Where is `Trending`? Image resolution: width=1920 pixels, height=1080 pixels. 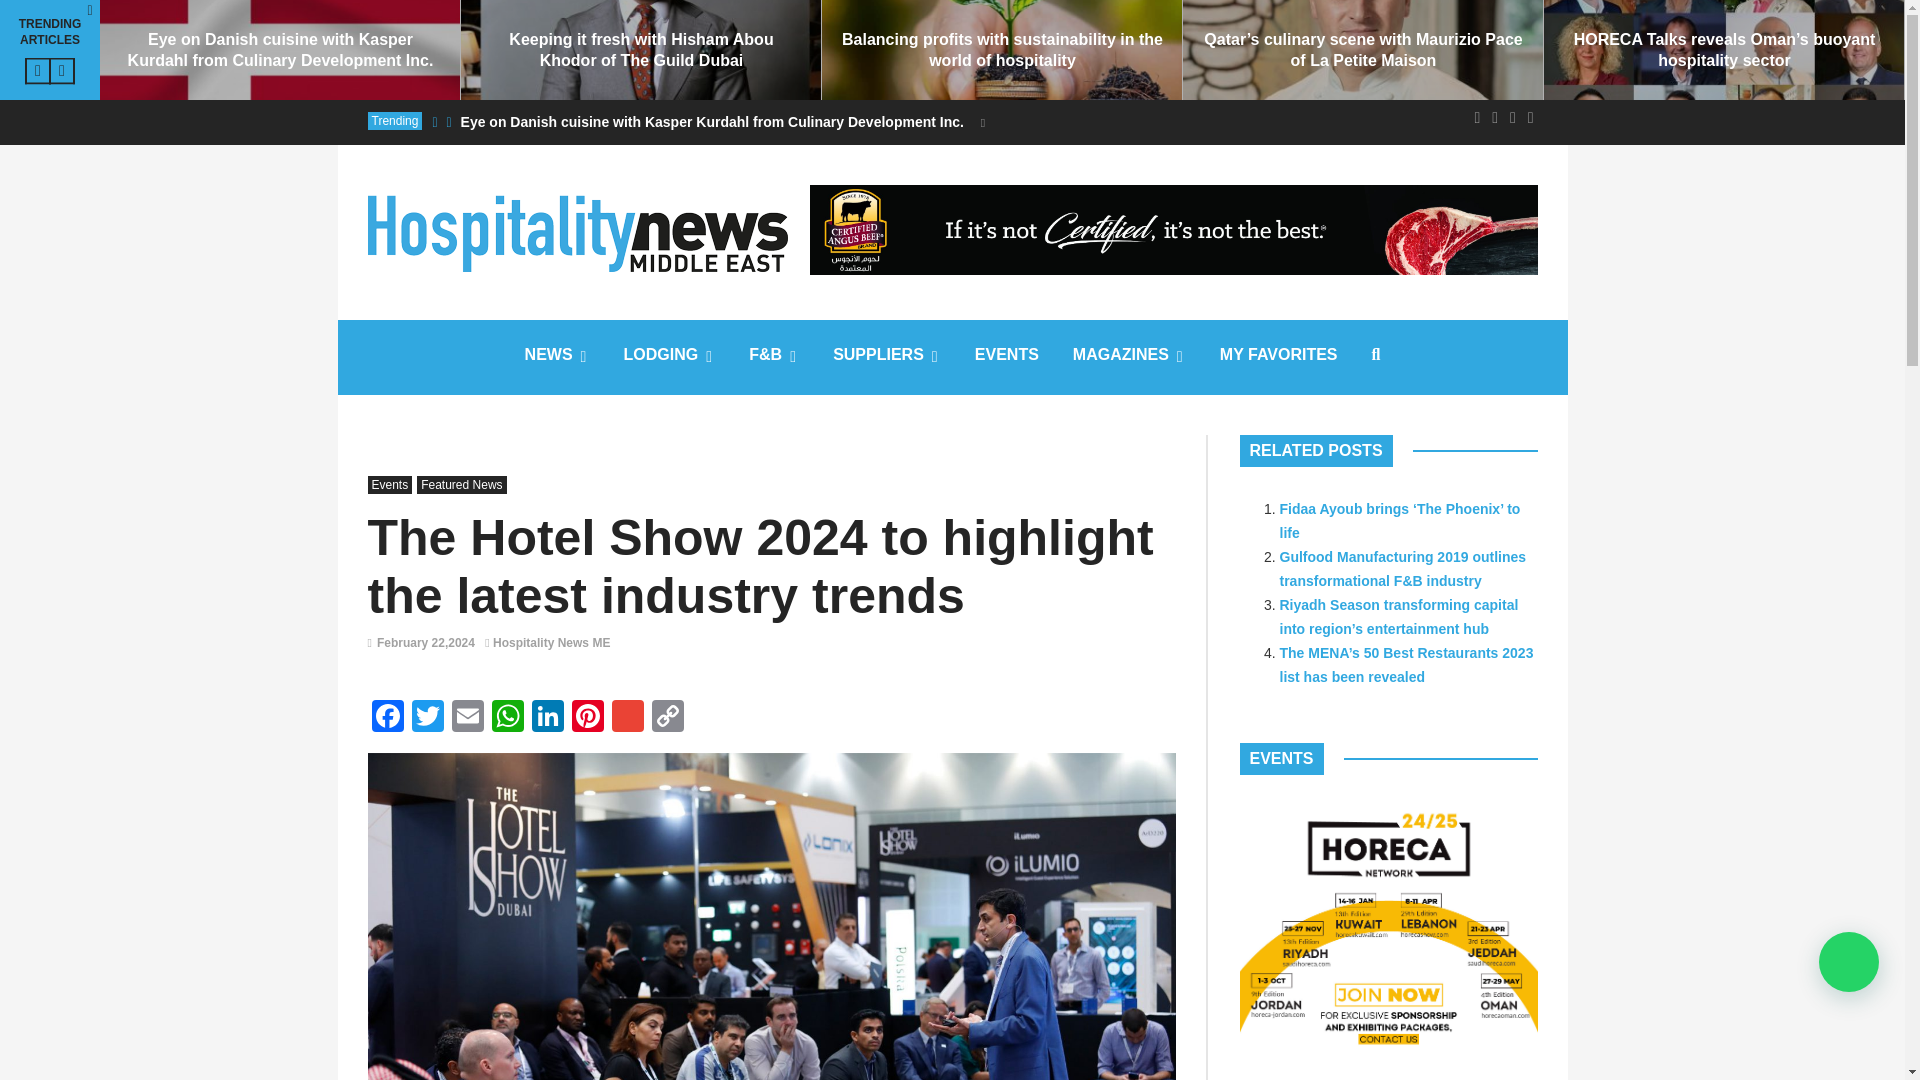
Trending is located at coordinates (395, 120).